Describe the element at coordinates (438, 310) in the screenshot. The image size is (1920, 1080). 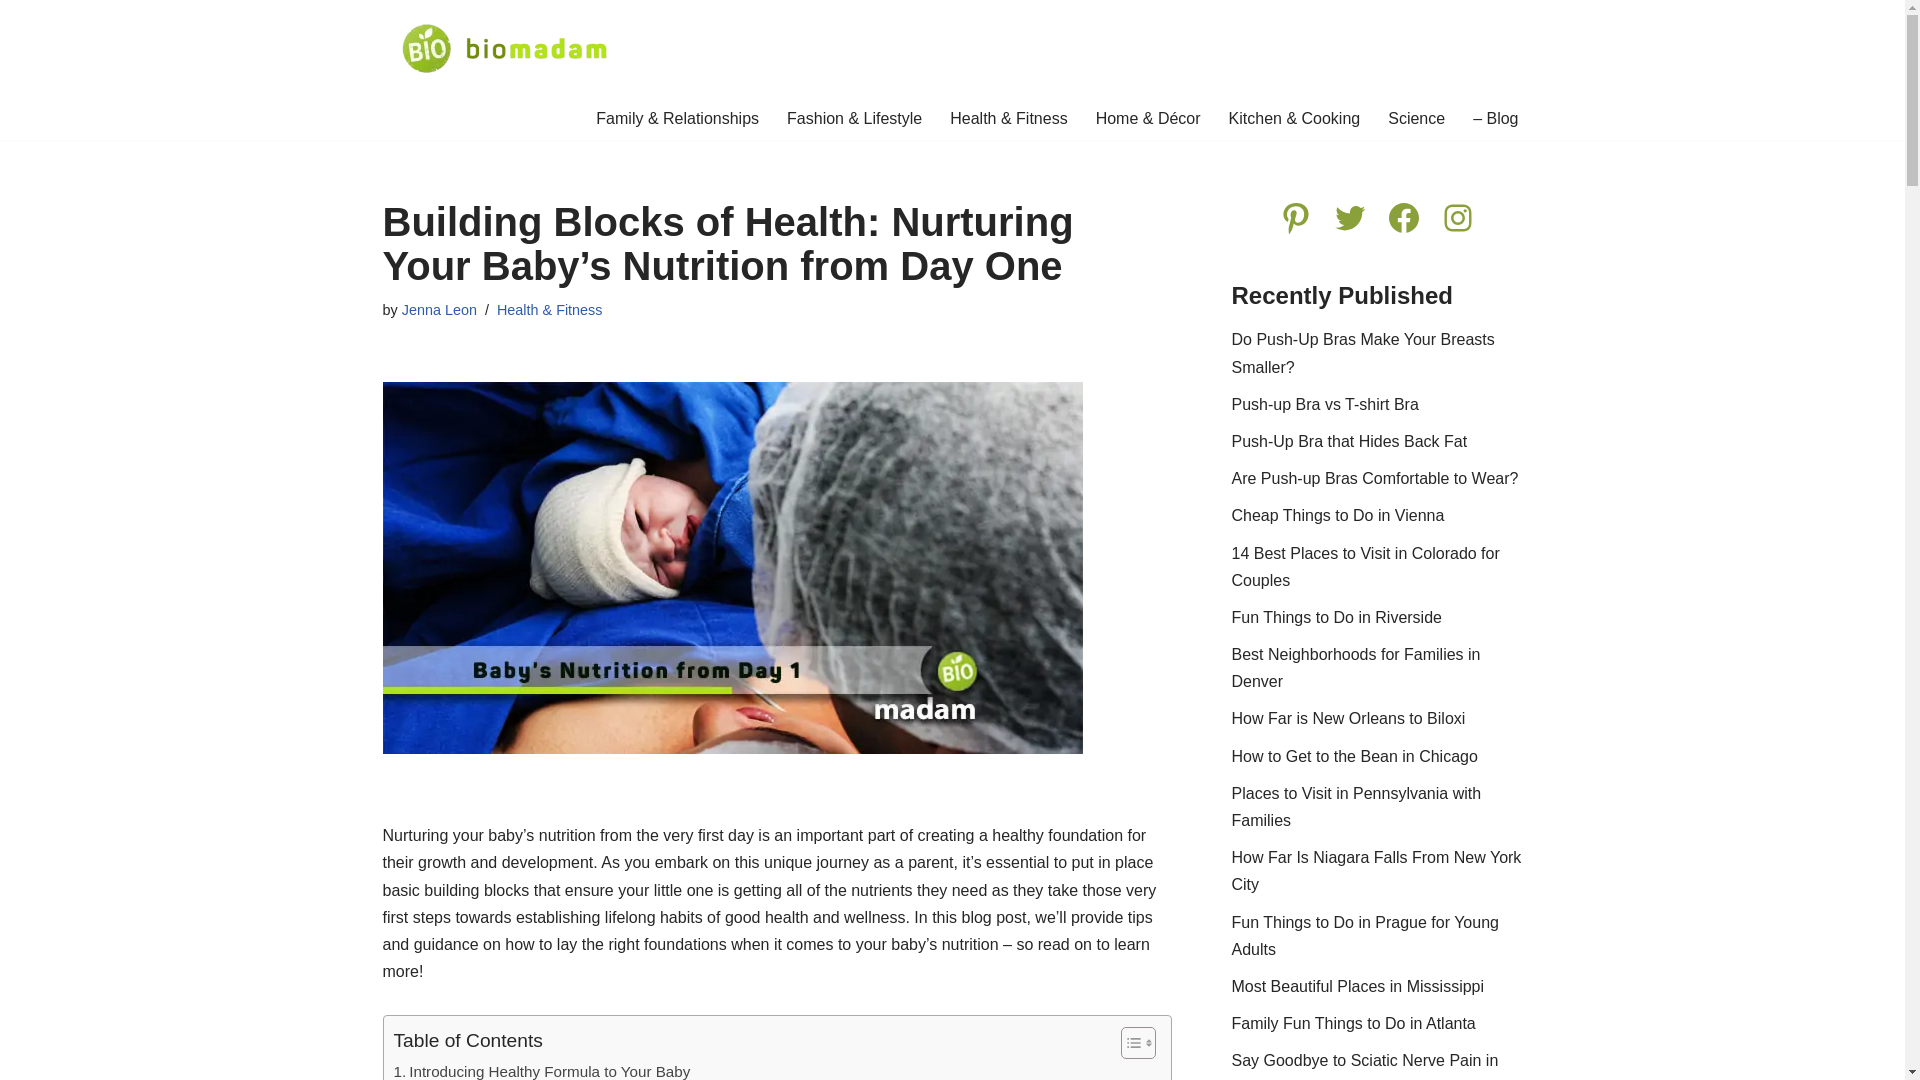
I see `Jenna Leon` at that location.